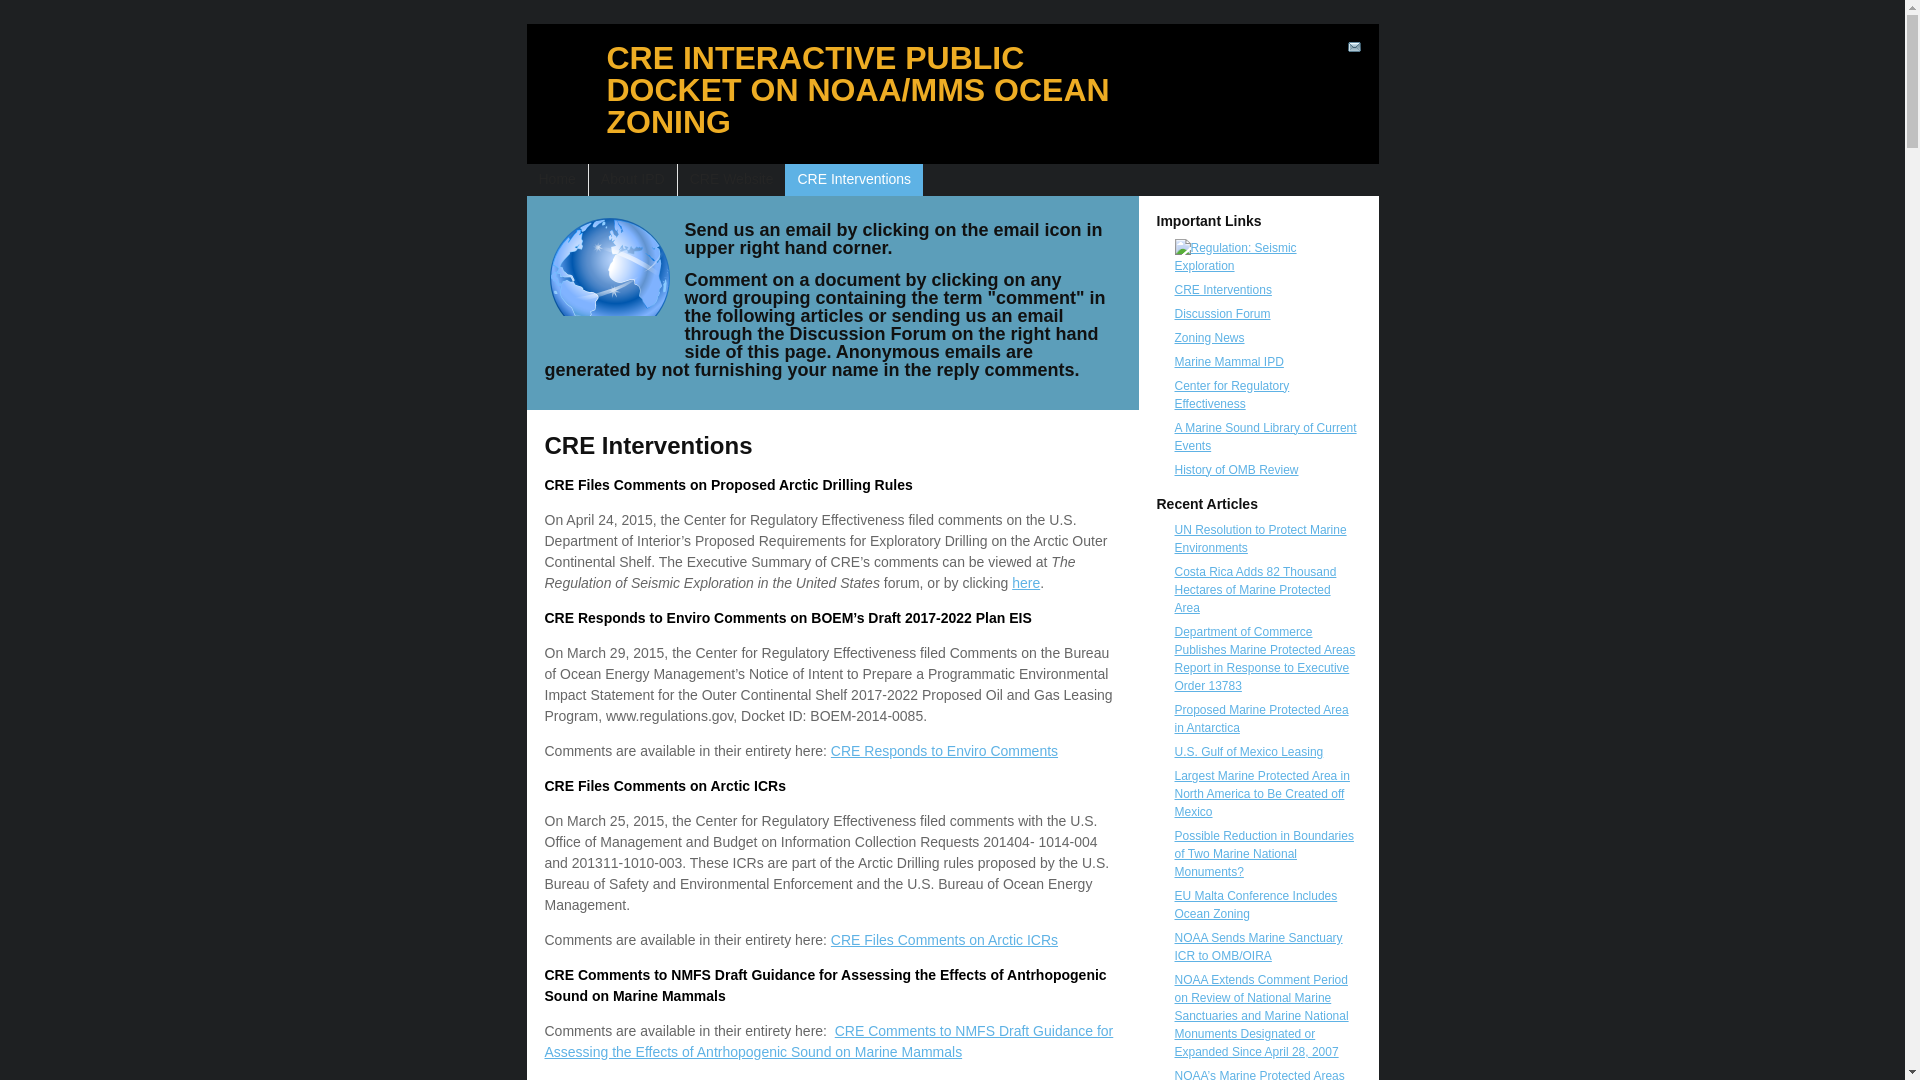 This screenshot has width=1920, height=1080. What do you see at coordinates (853, 178) in the screenshot?
I see `CRE Interventions` at bounding box center [853, 178].